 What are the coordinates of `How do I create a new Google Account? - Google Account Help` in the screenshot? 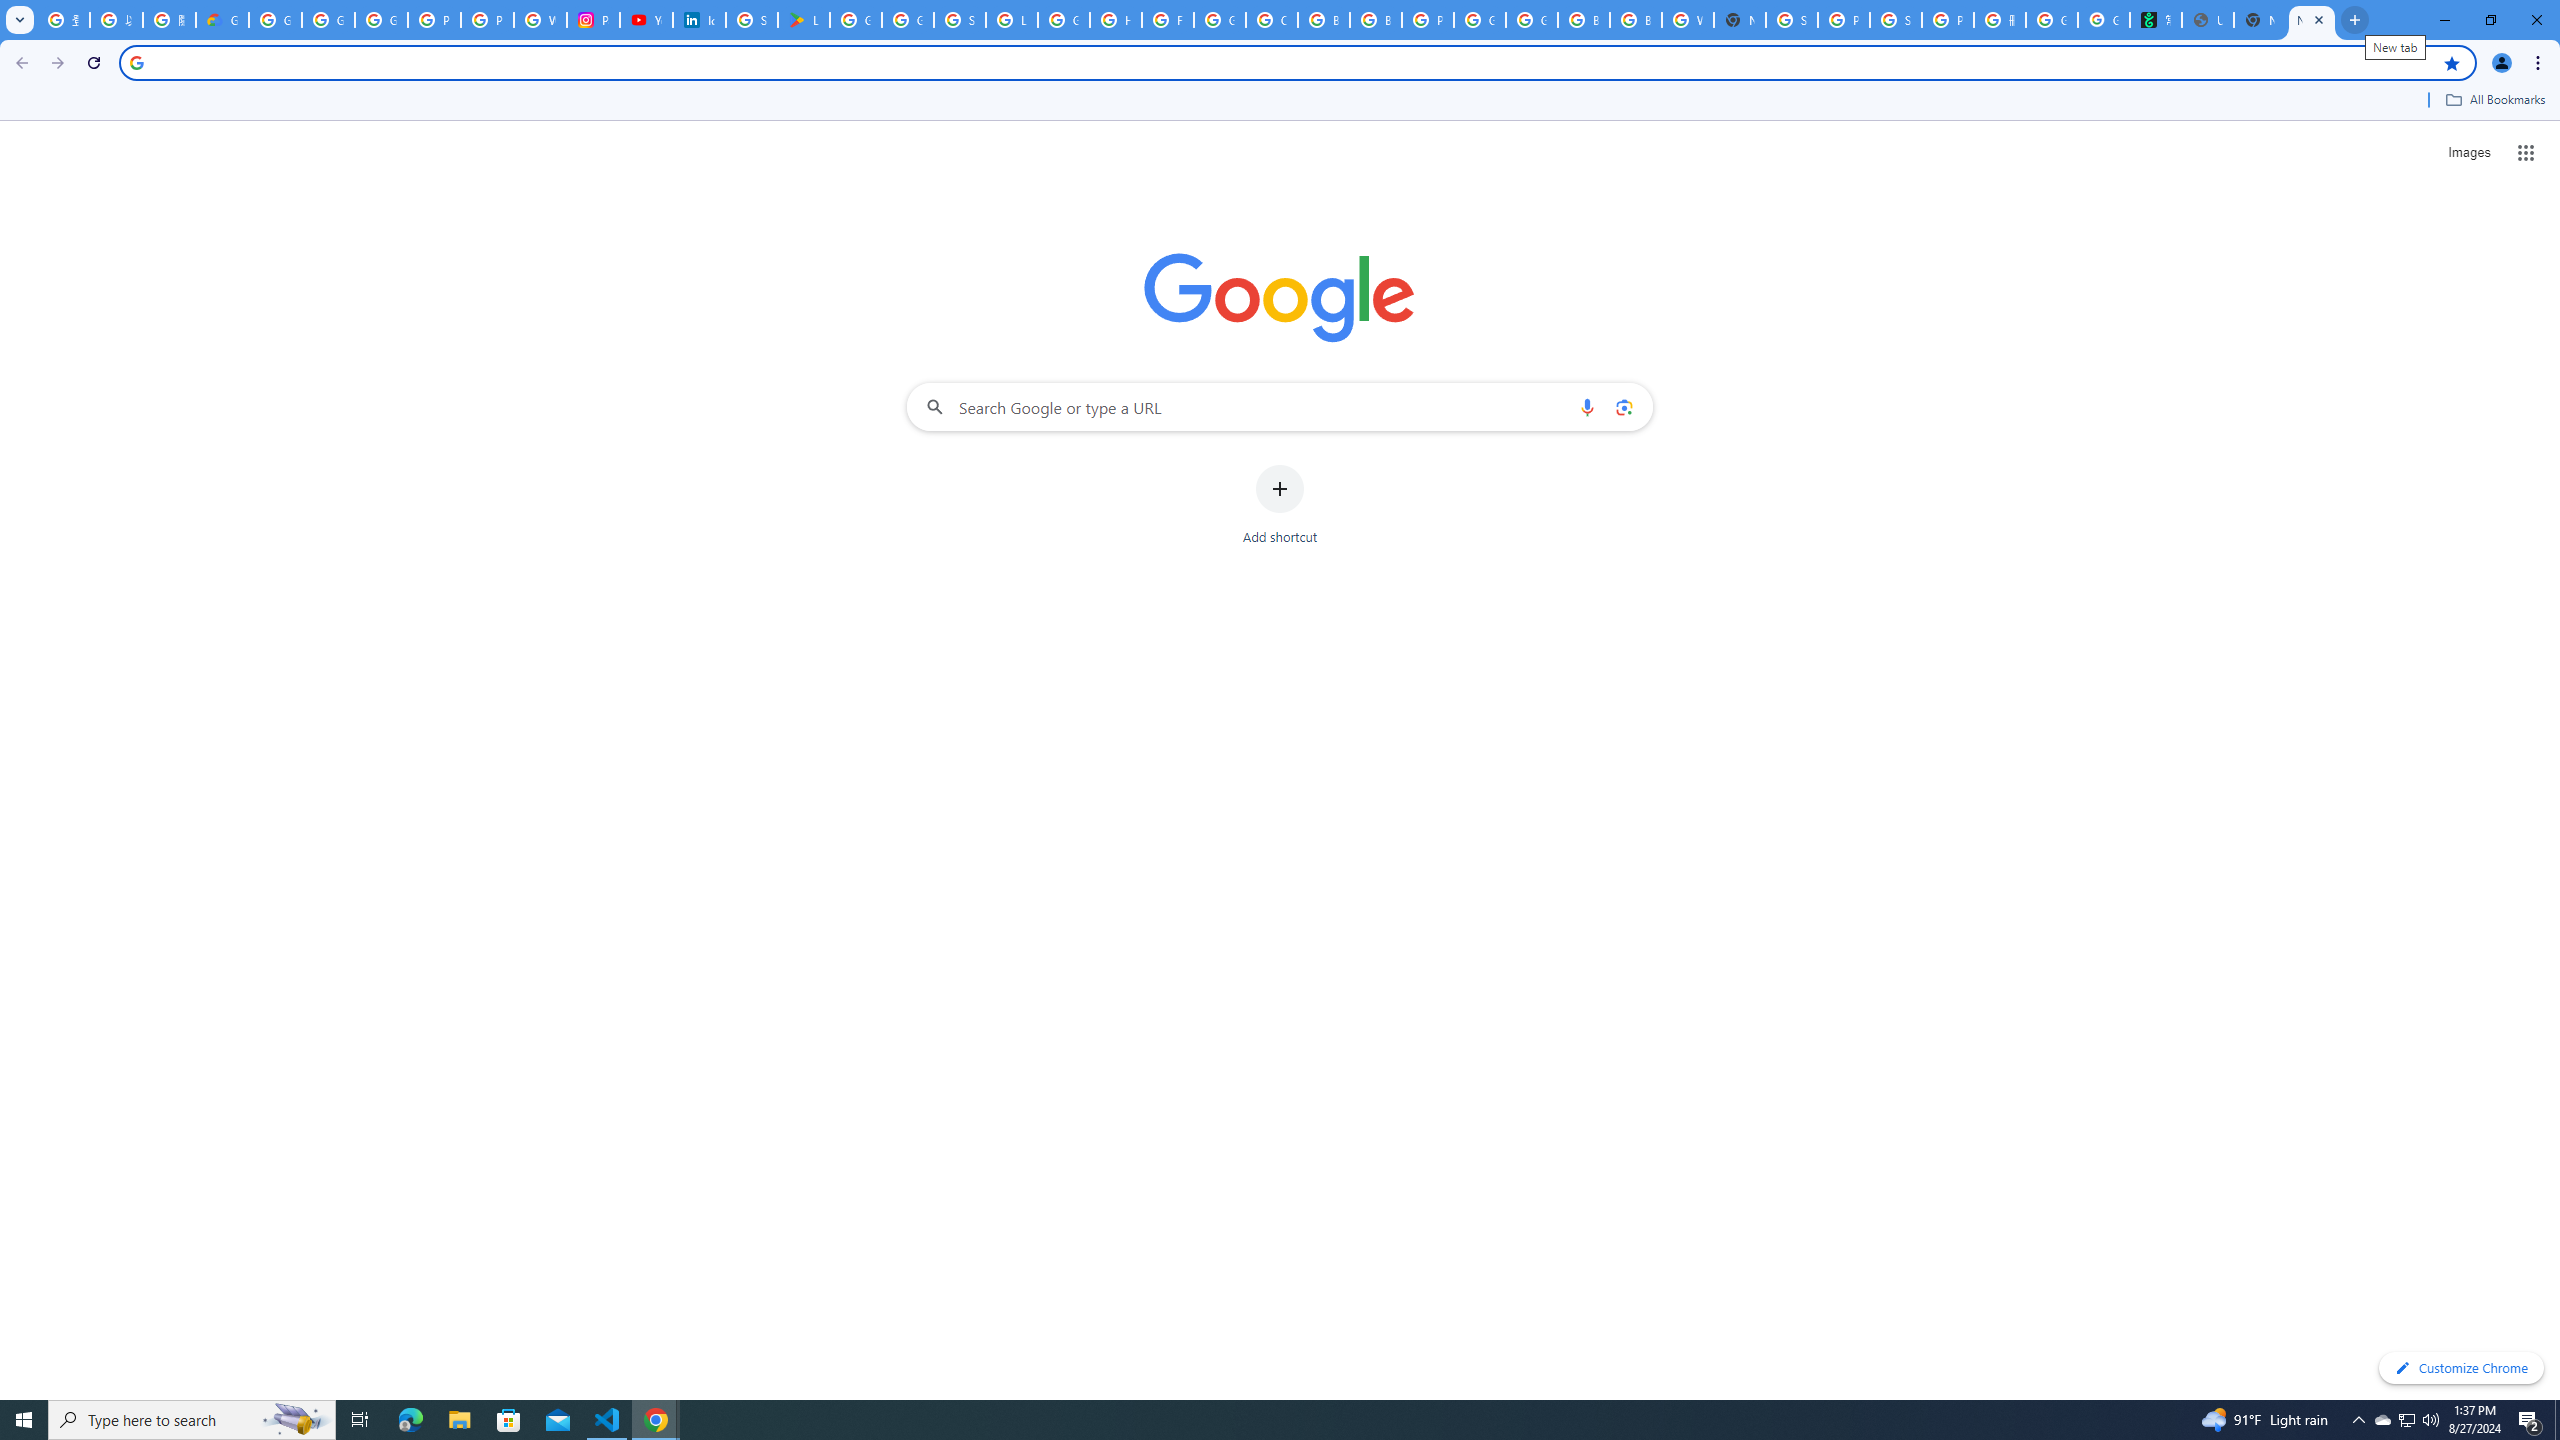 It's located at (1116, 20).